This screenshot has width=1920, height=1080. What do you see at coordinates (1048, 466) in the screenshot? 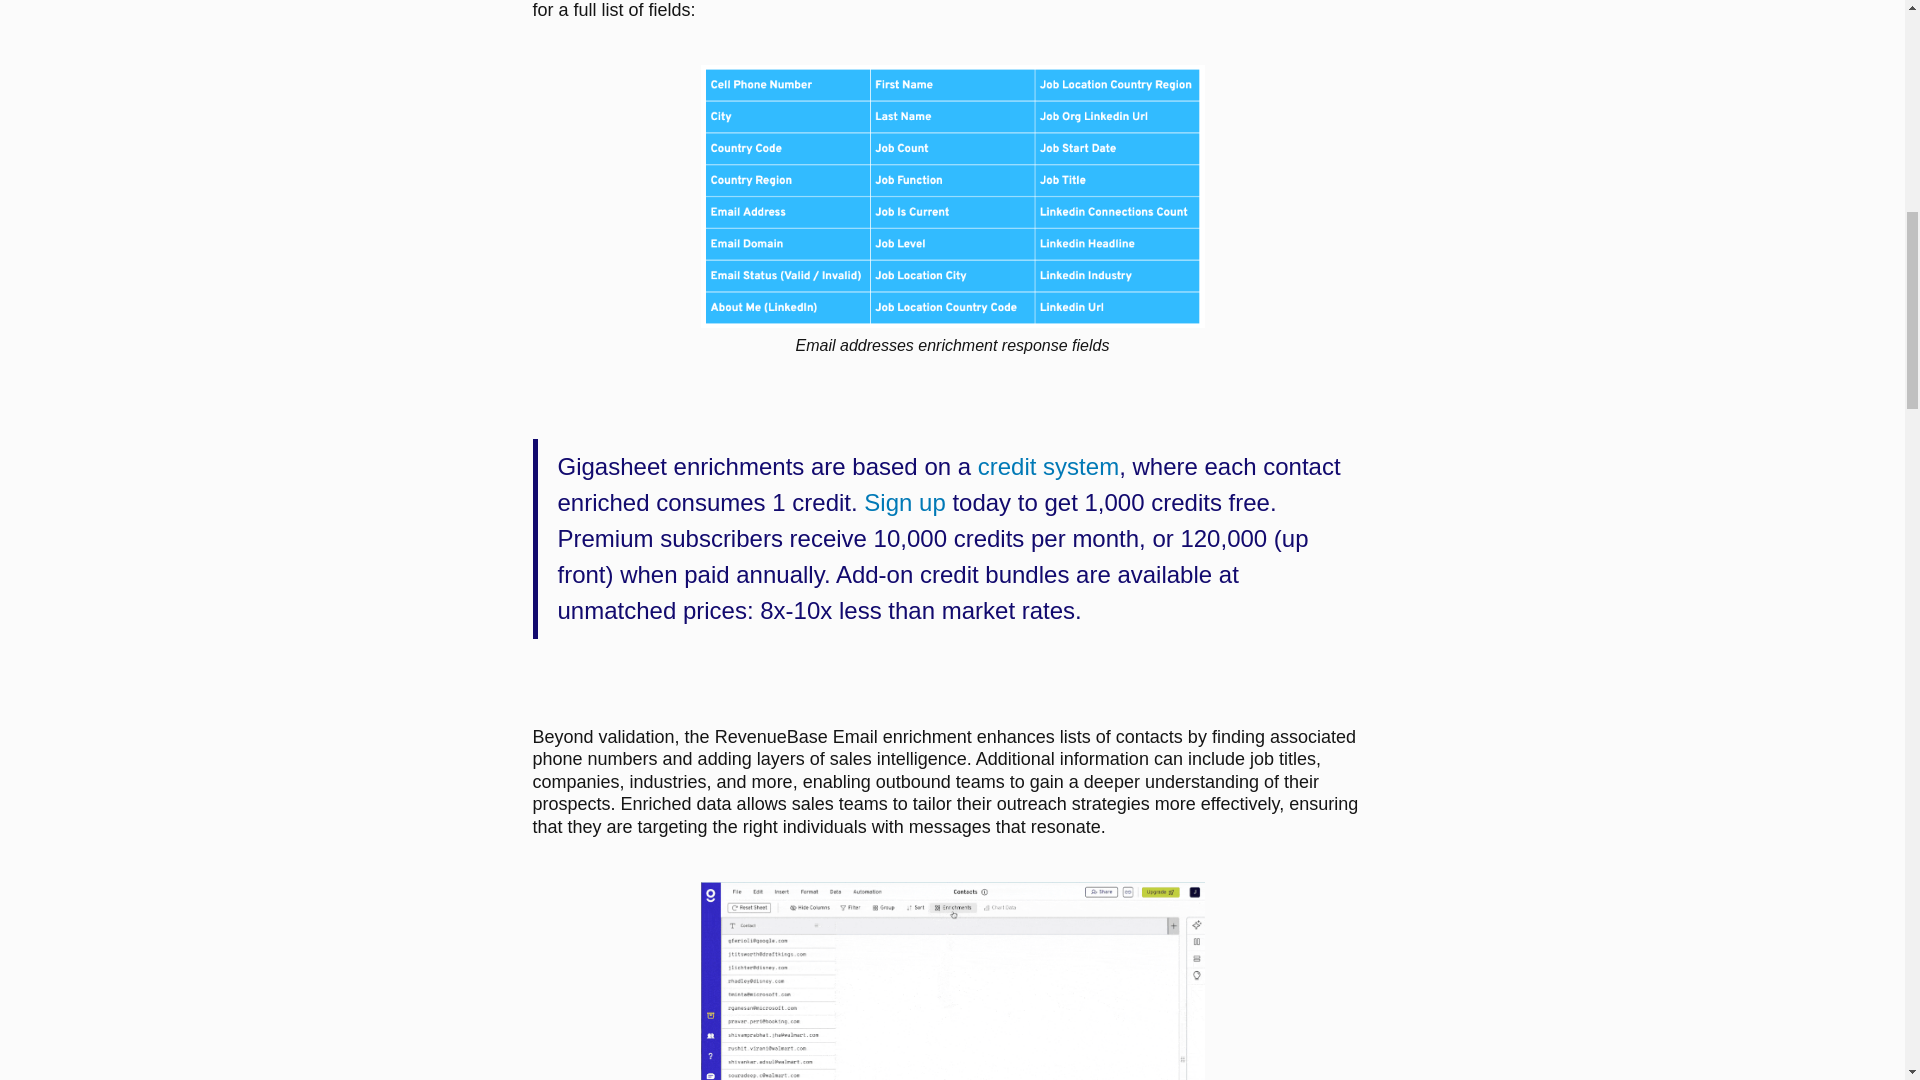
I see `credit system` at bounding box center [1048, 466].